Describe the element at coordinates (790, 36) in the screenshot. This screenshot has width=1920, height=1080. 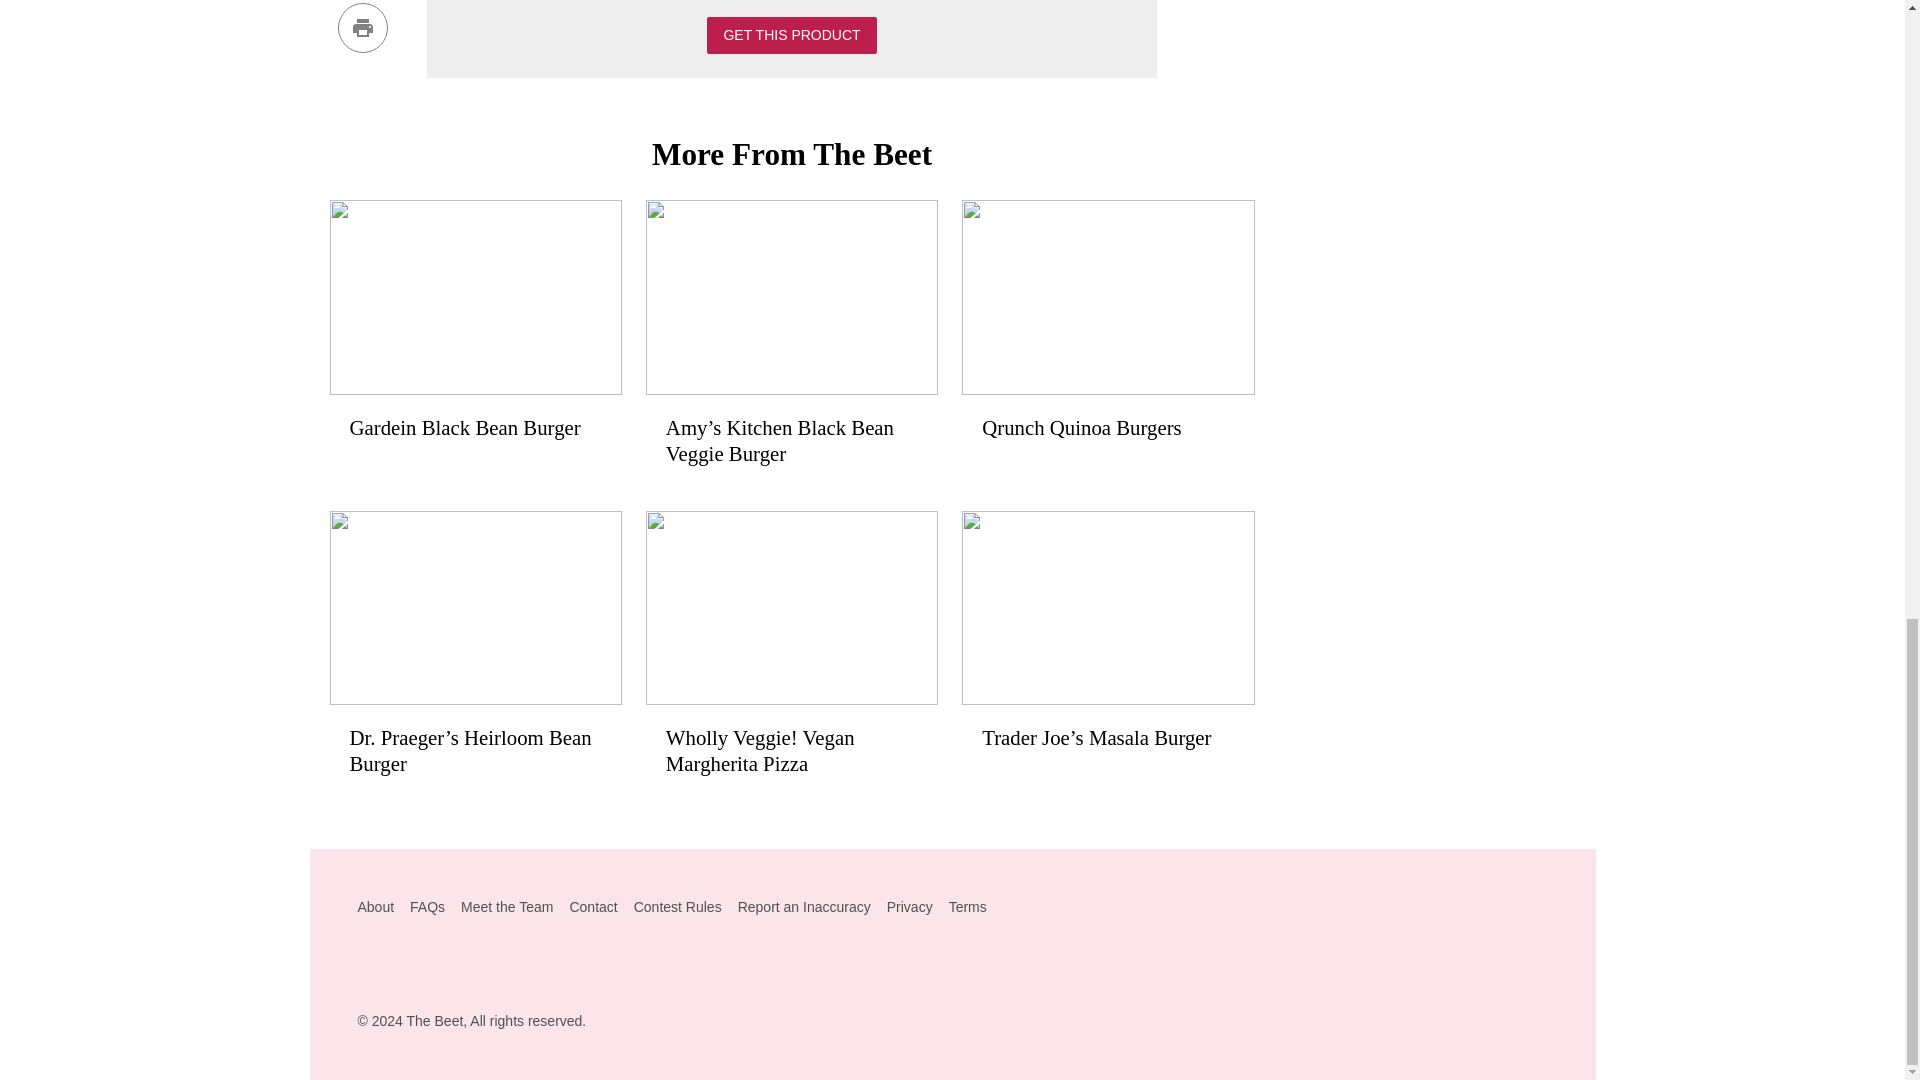
I see `GET THIS PRODUCT` at that location.